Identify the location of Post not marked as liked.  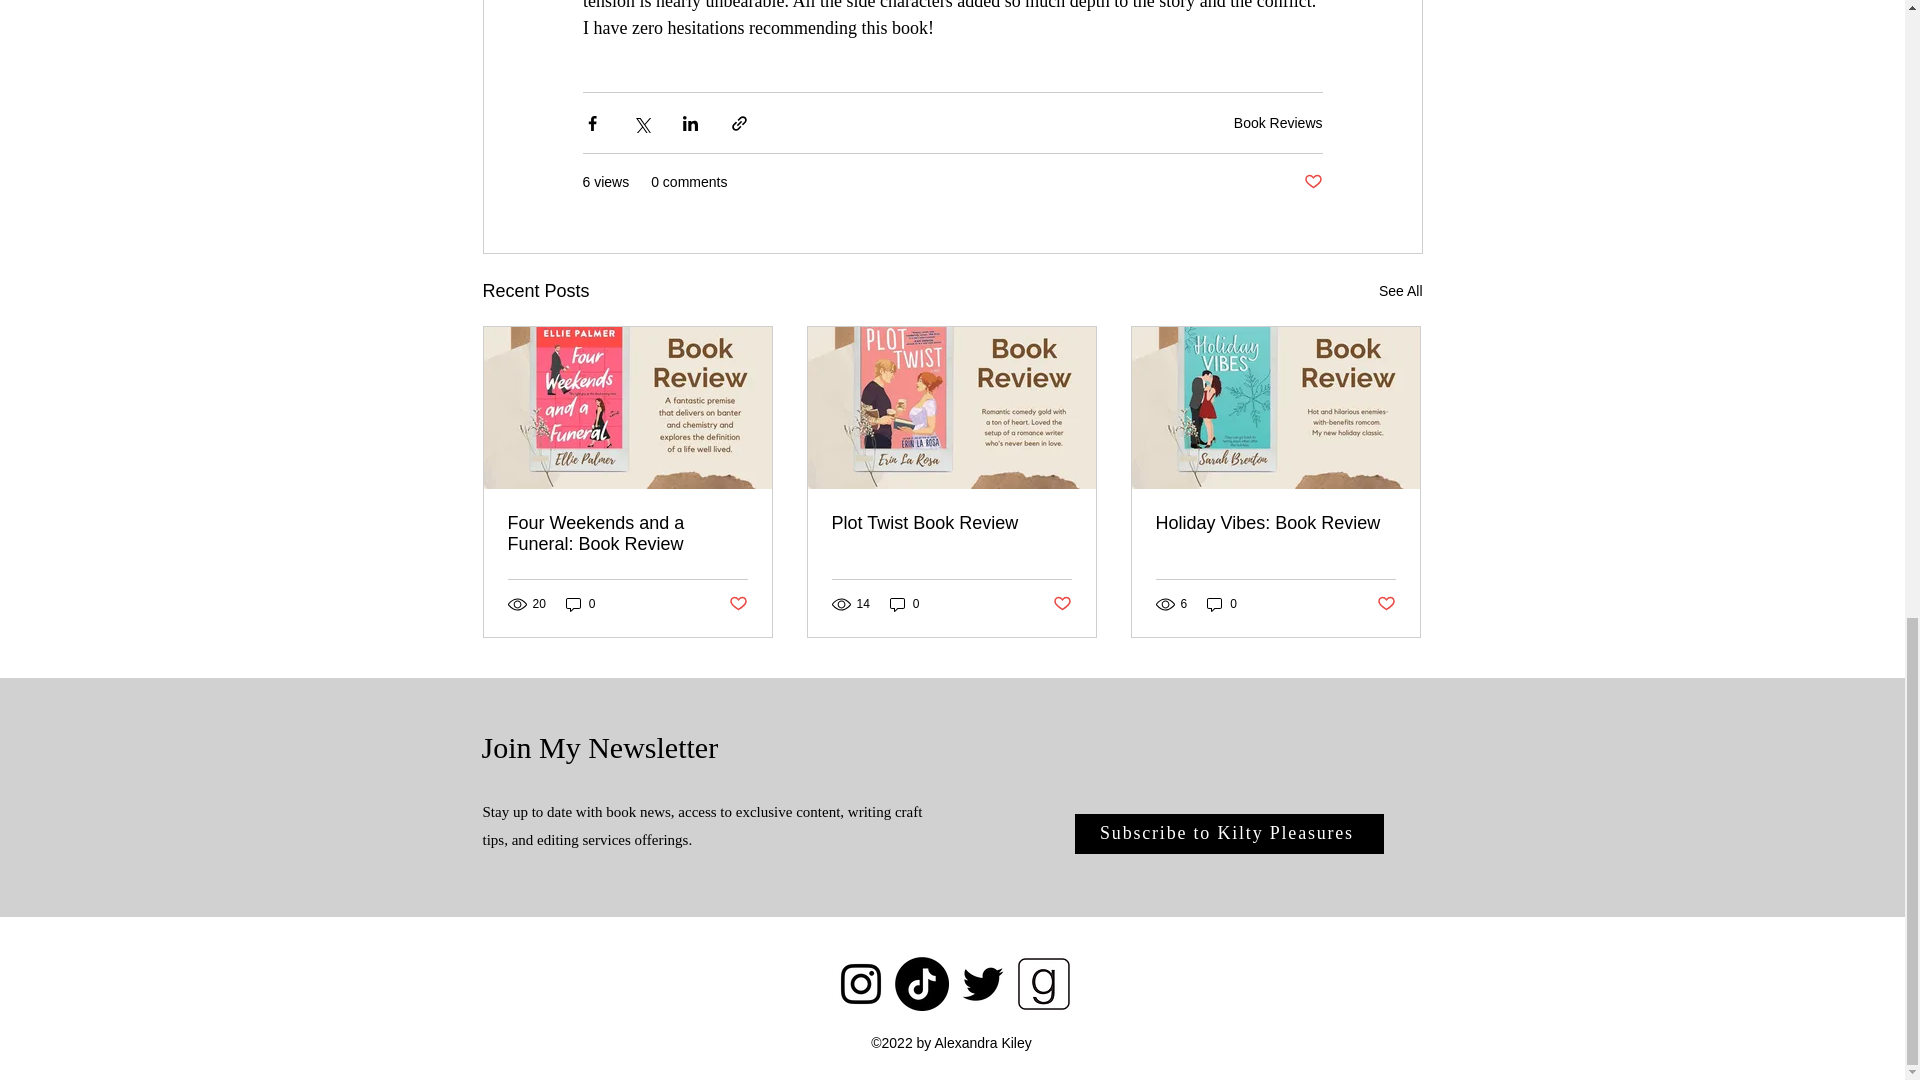
(1312, 182).